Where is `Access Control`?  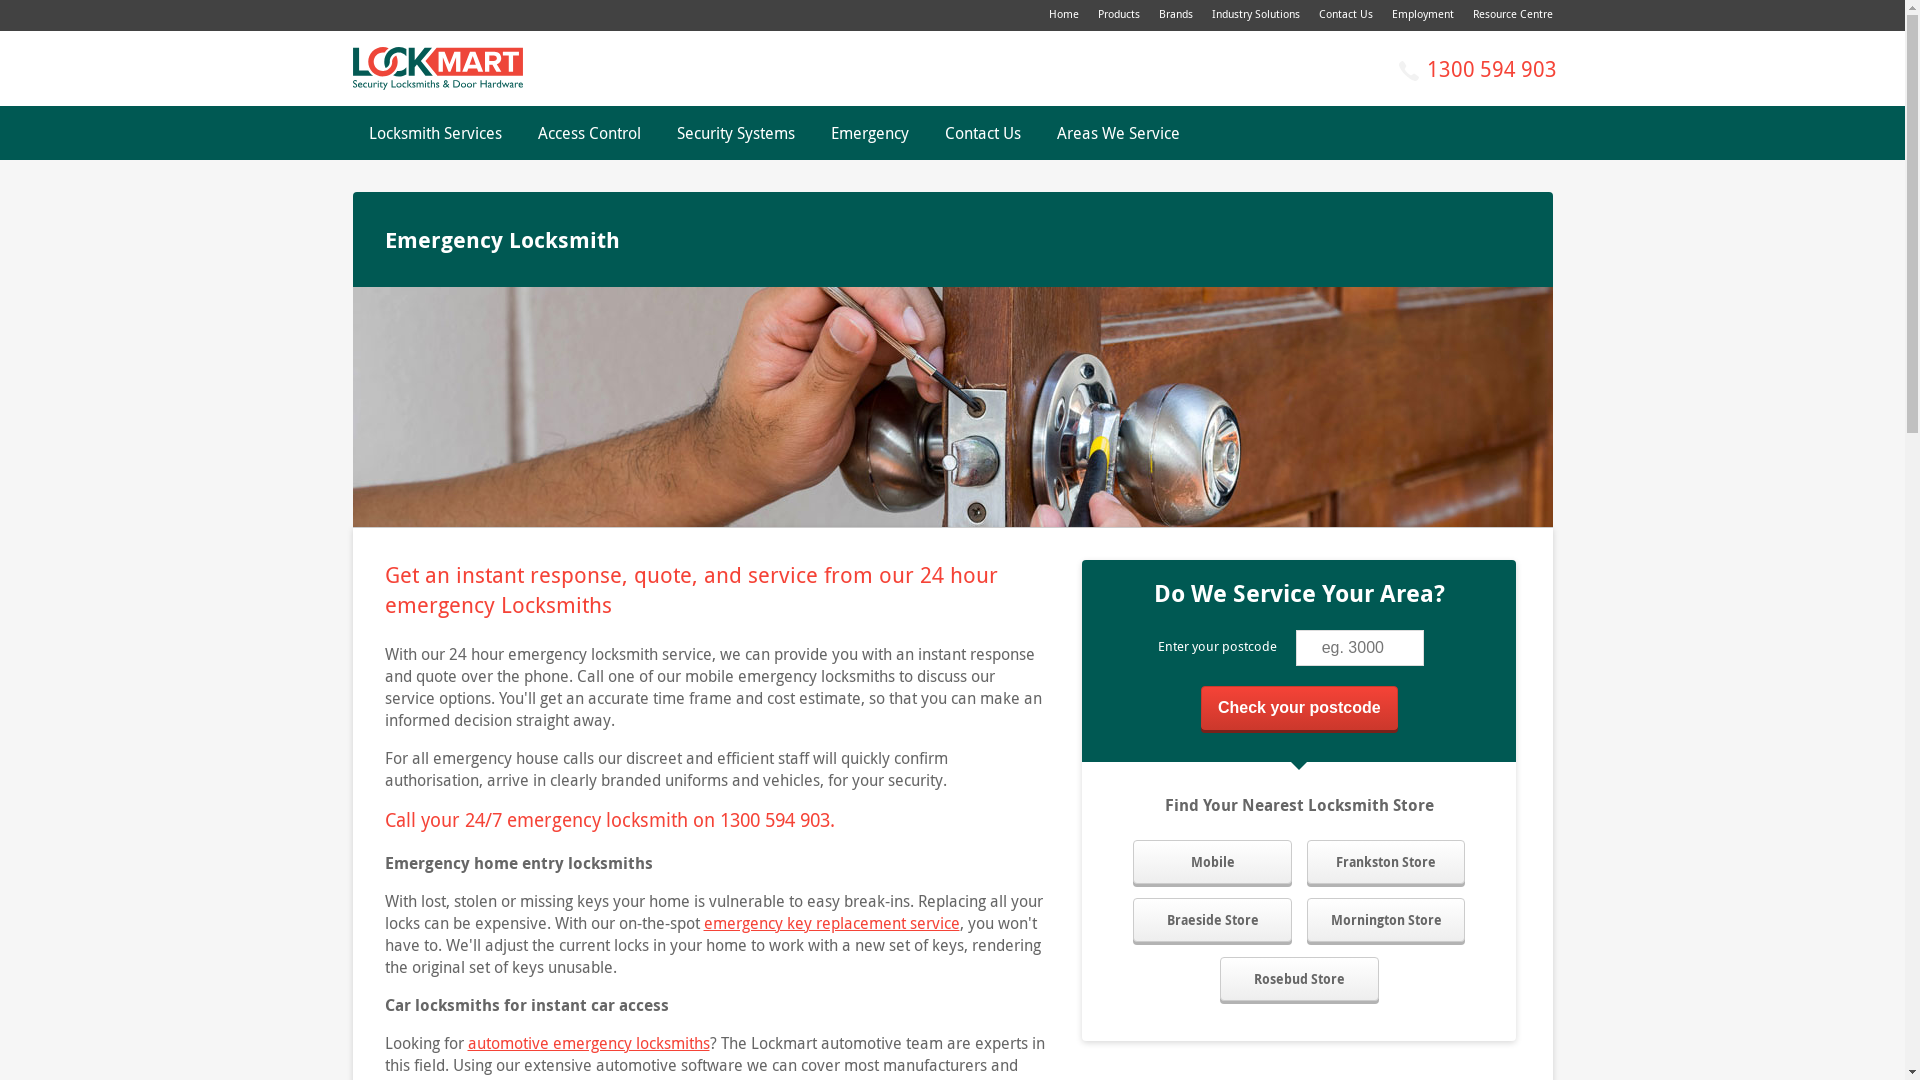 Access Control is located at coordinates (590, 133).